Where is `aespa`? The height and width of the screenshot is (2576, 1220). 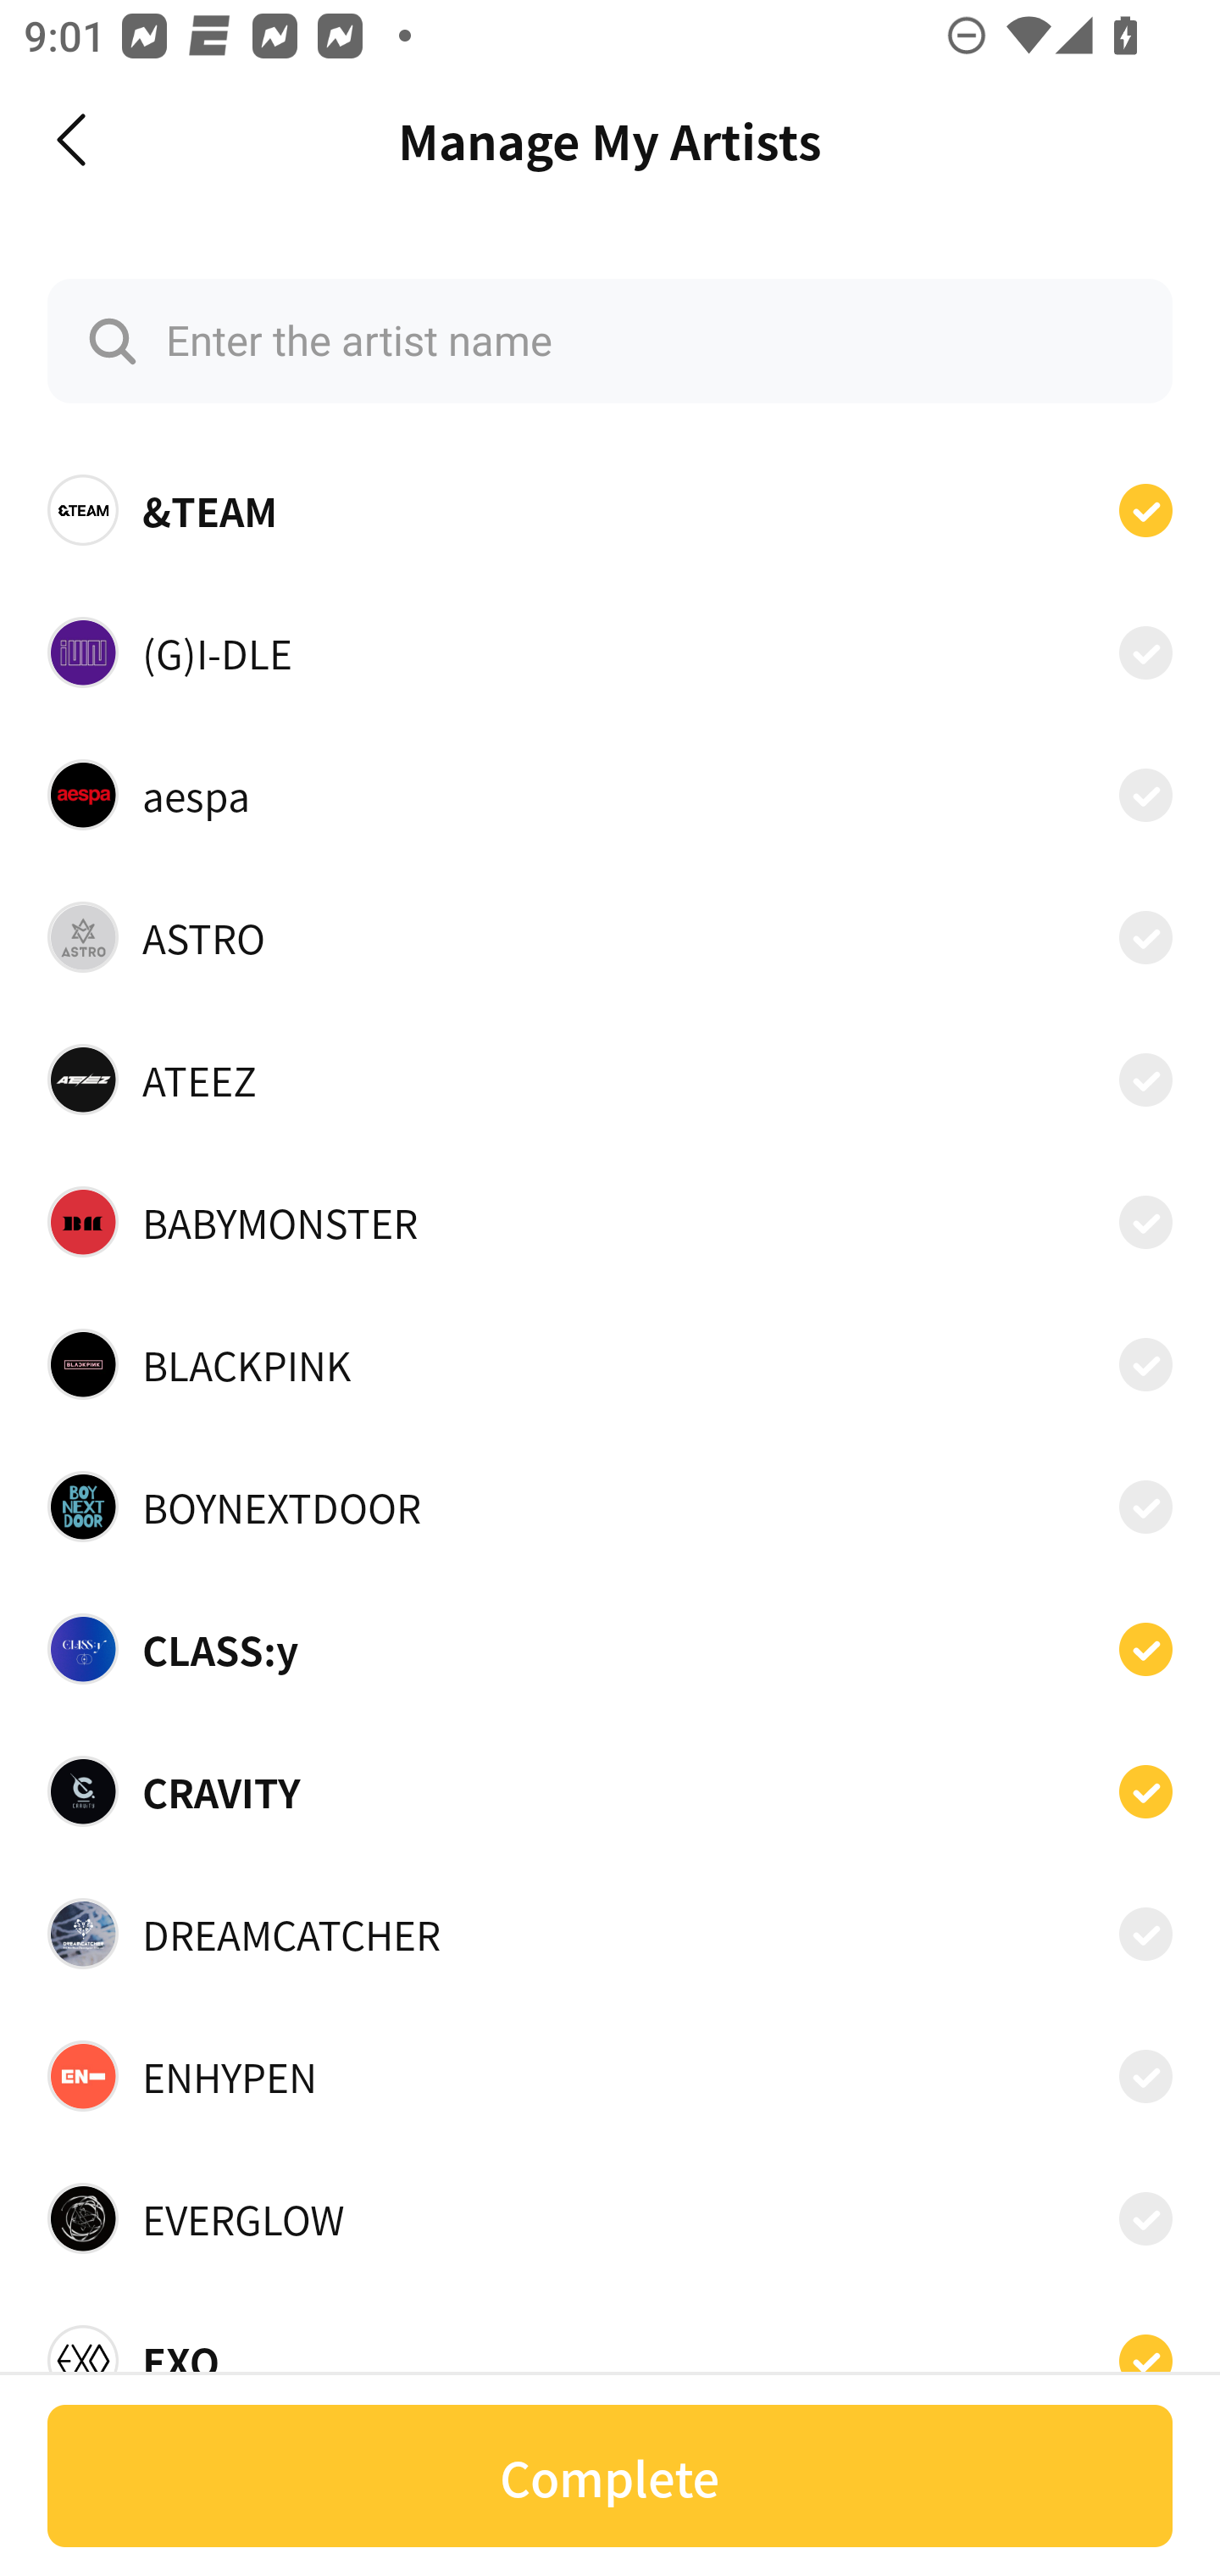
aespa is located at coordinates (610, 794).